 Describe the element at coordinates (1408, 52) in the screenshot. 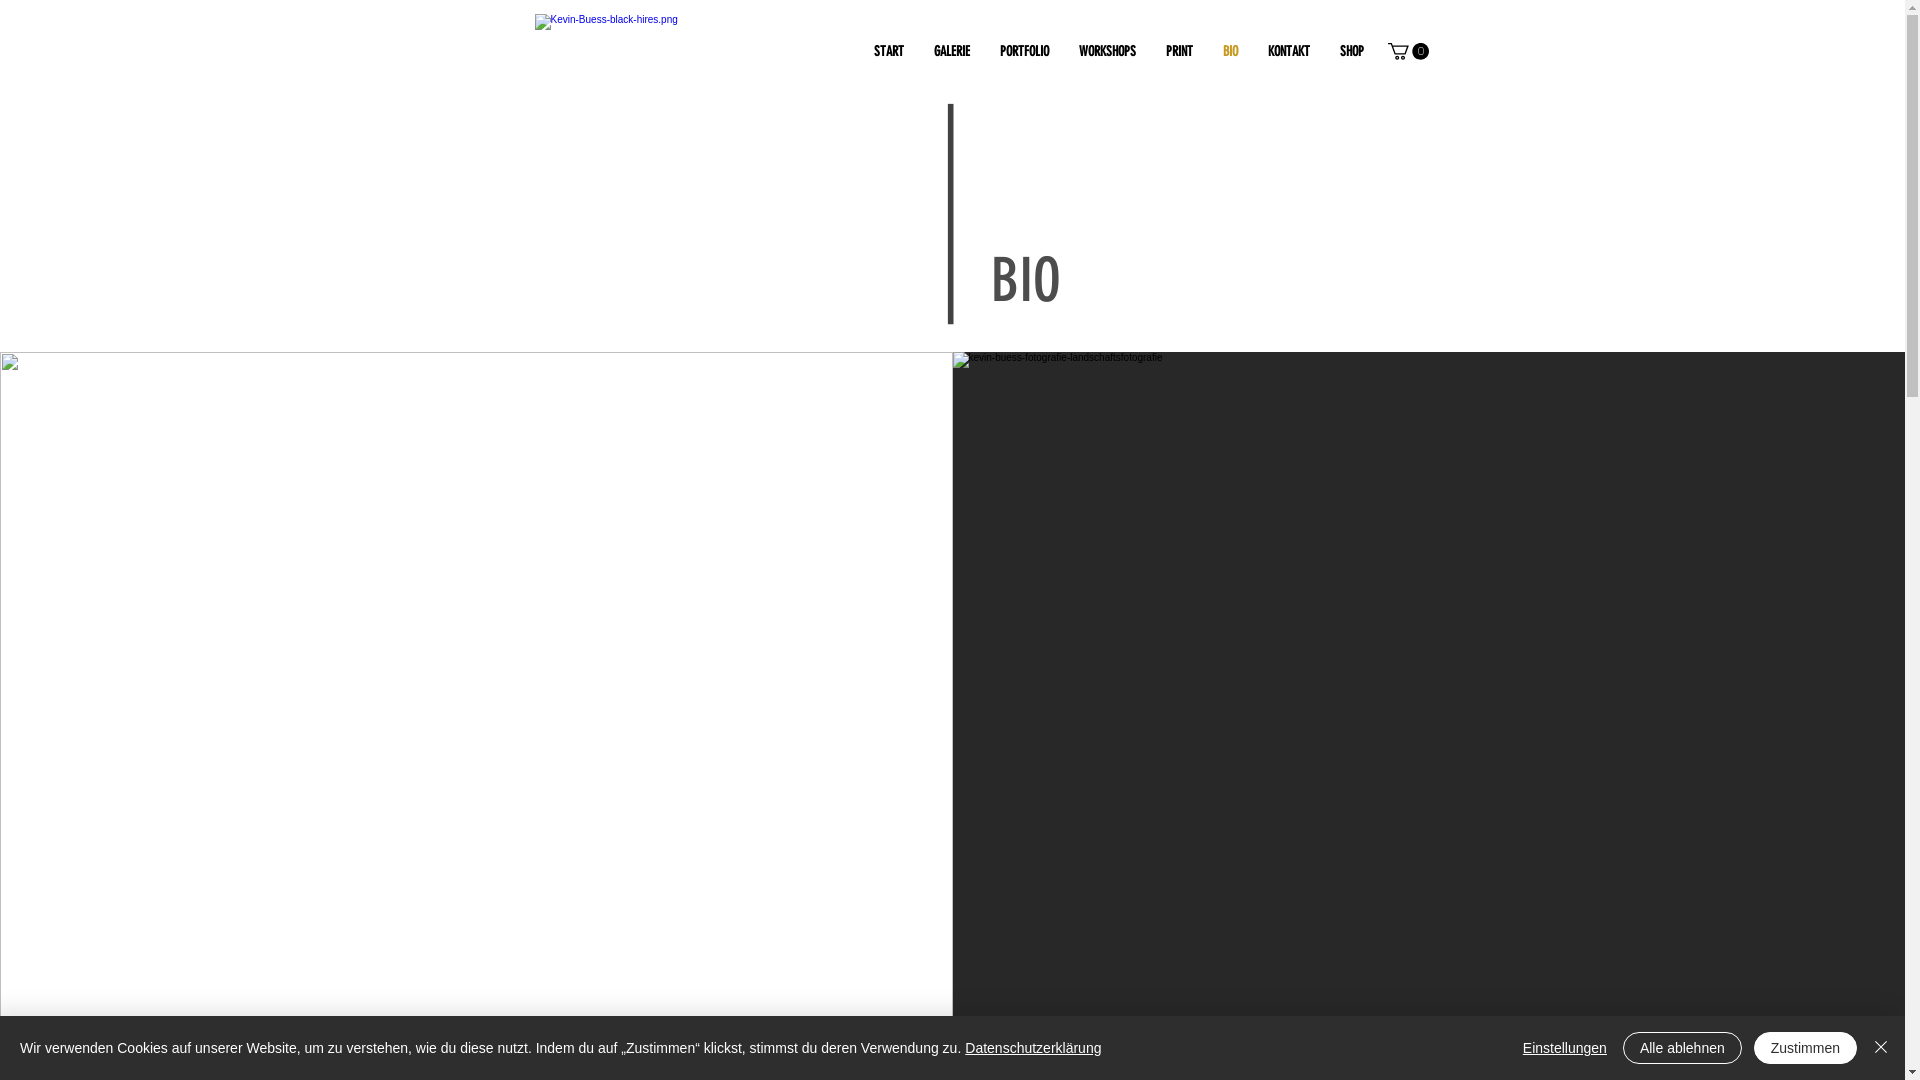

I see `0` at that location.